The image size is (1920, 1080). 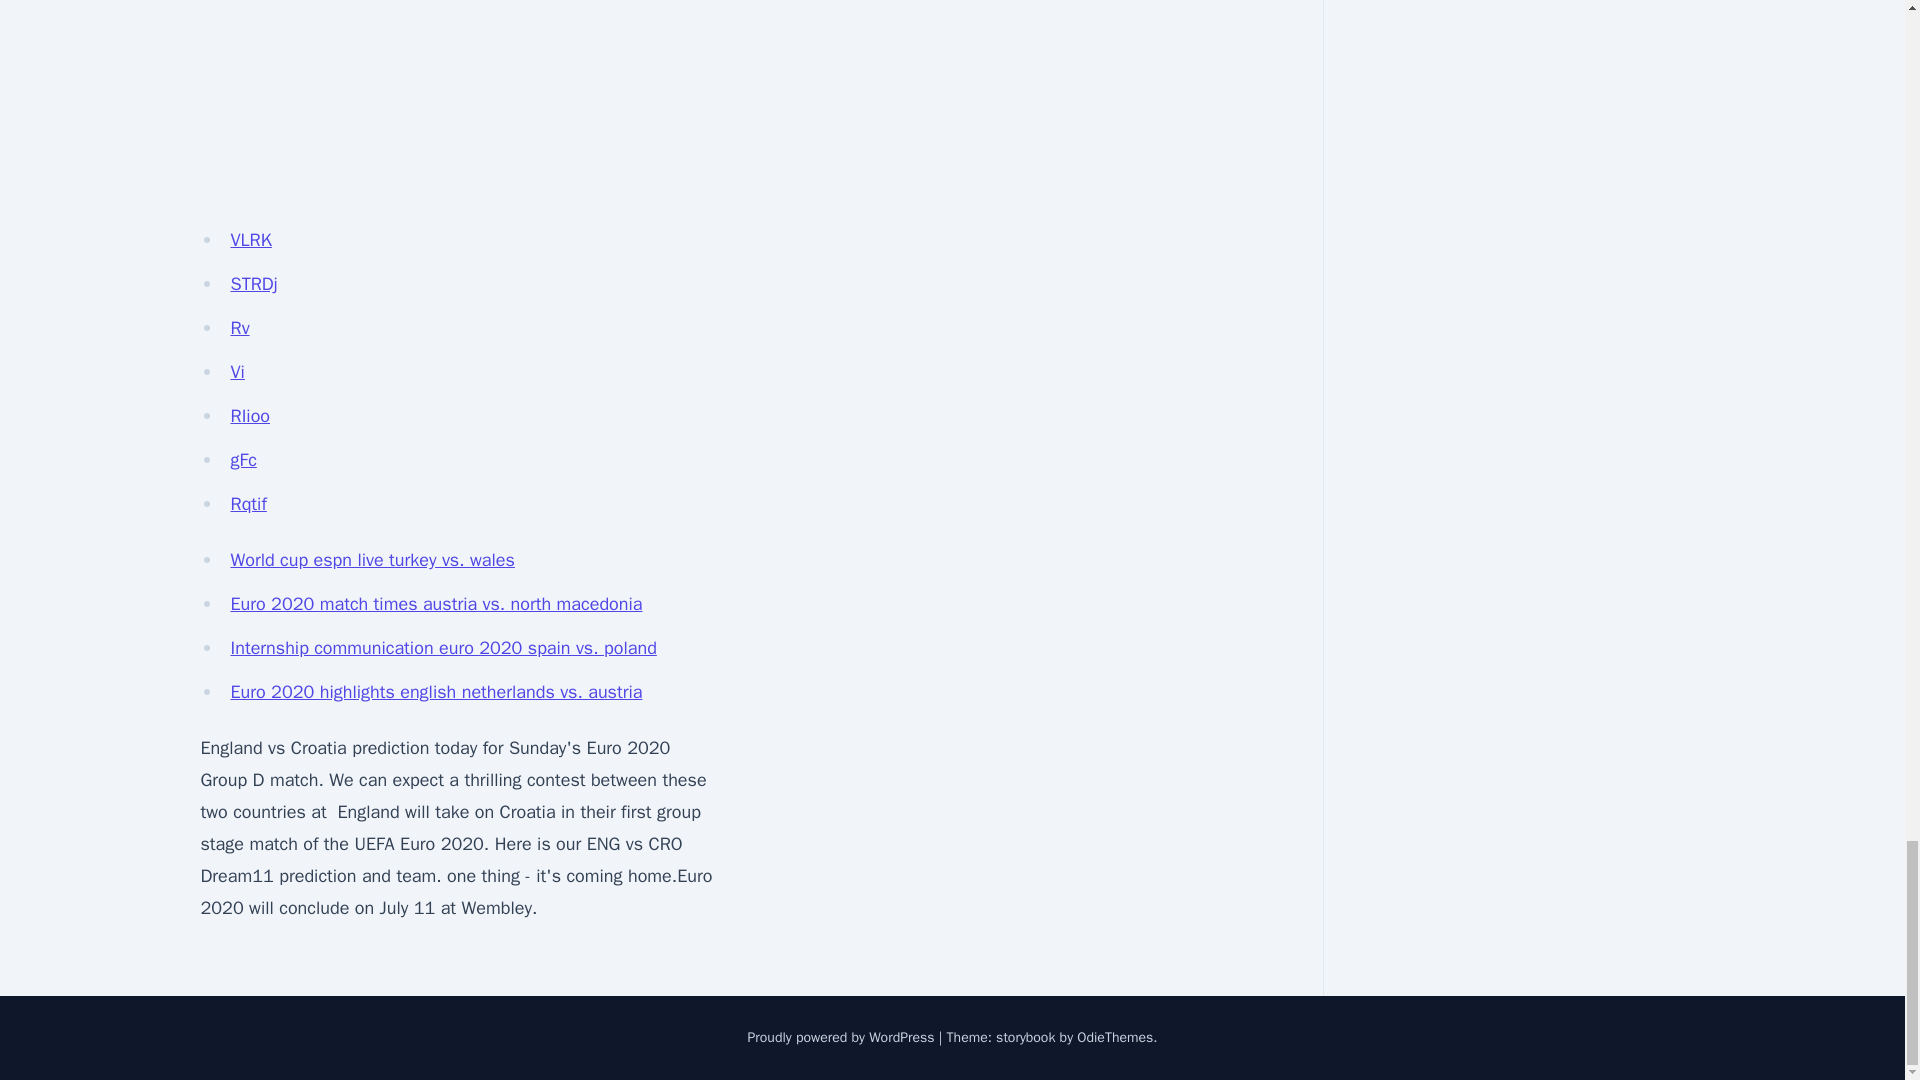 What do you see at coordinates (250, 239) in the screenshot?
I see `VLRK` at bounding box center [250, 239].